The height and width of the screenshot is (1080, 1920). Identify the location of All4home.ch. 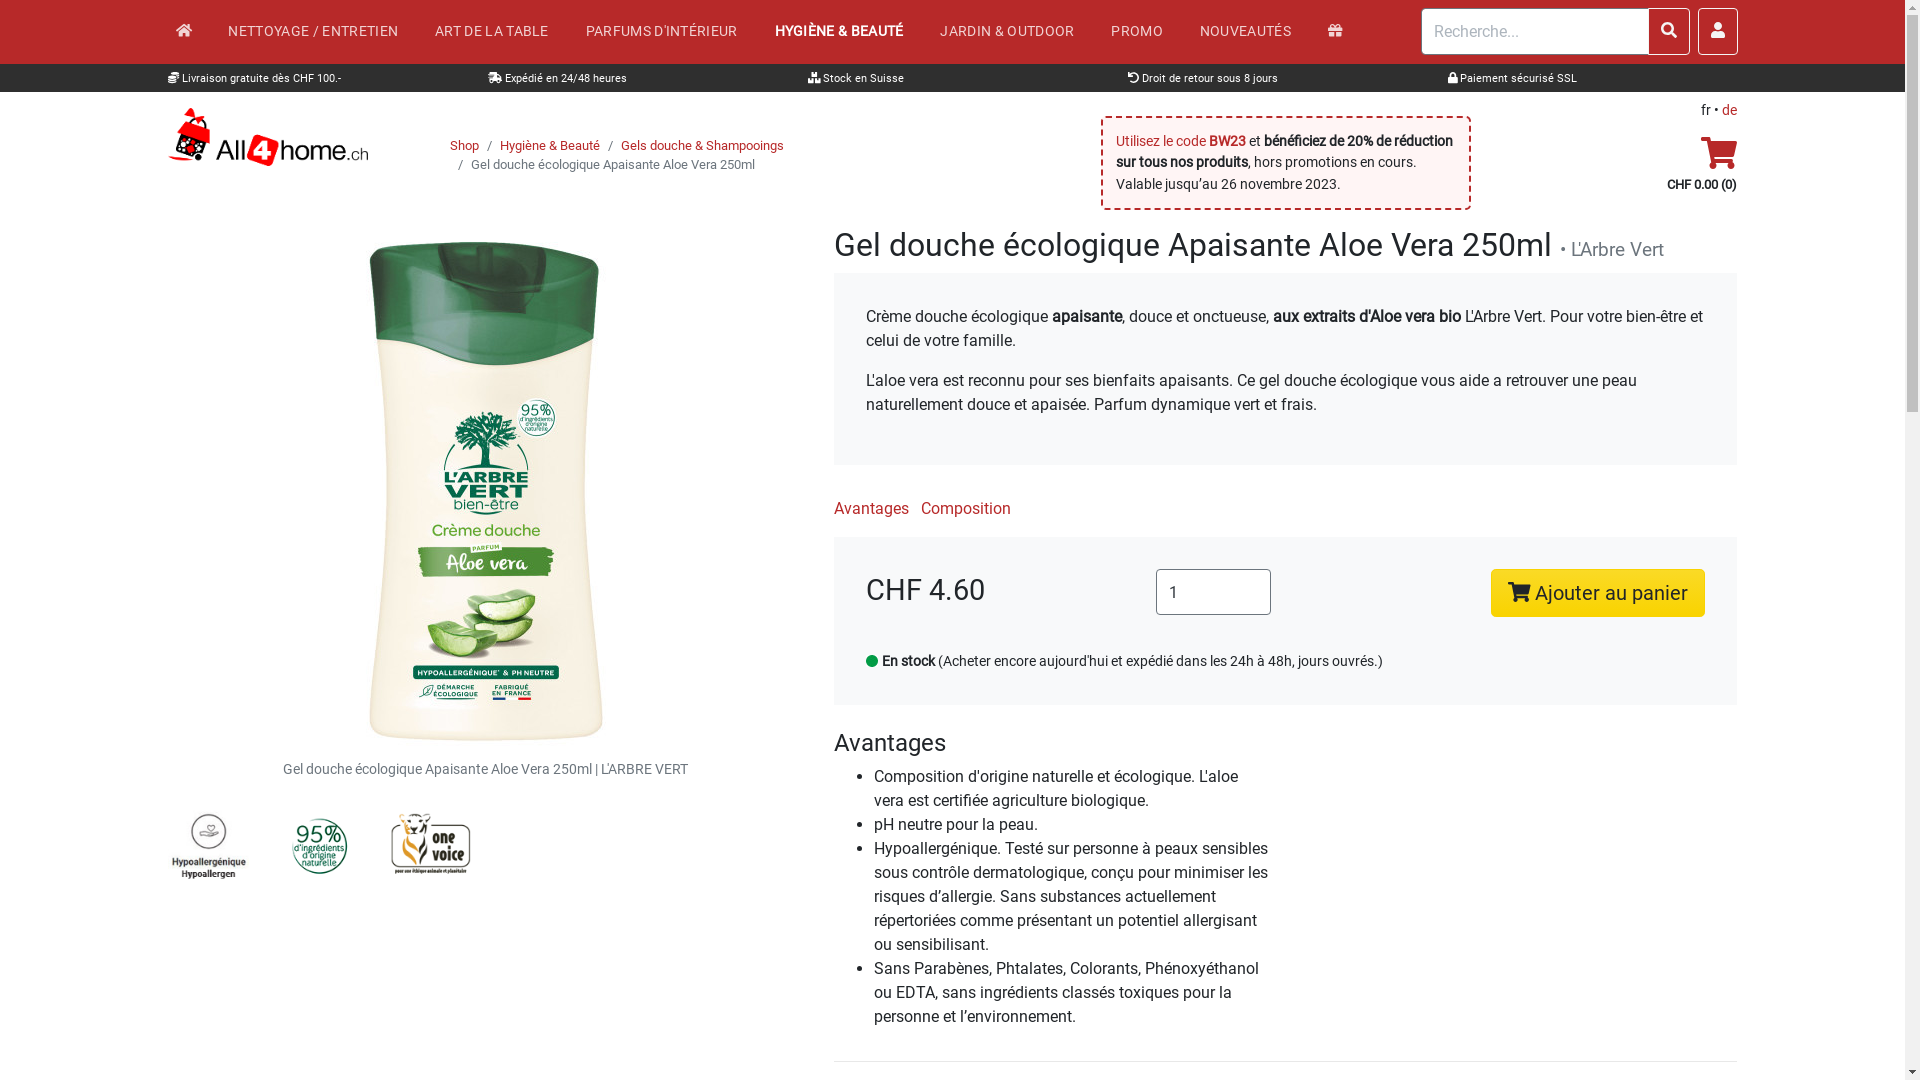
(194, 32).